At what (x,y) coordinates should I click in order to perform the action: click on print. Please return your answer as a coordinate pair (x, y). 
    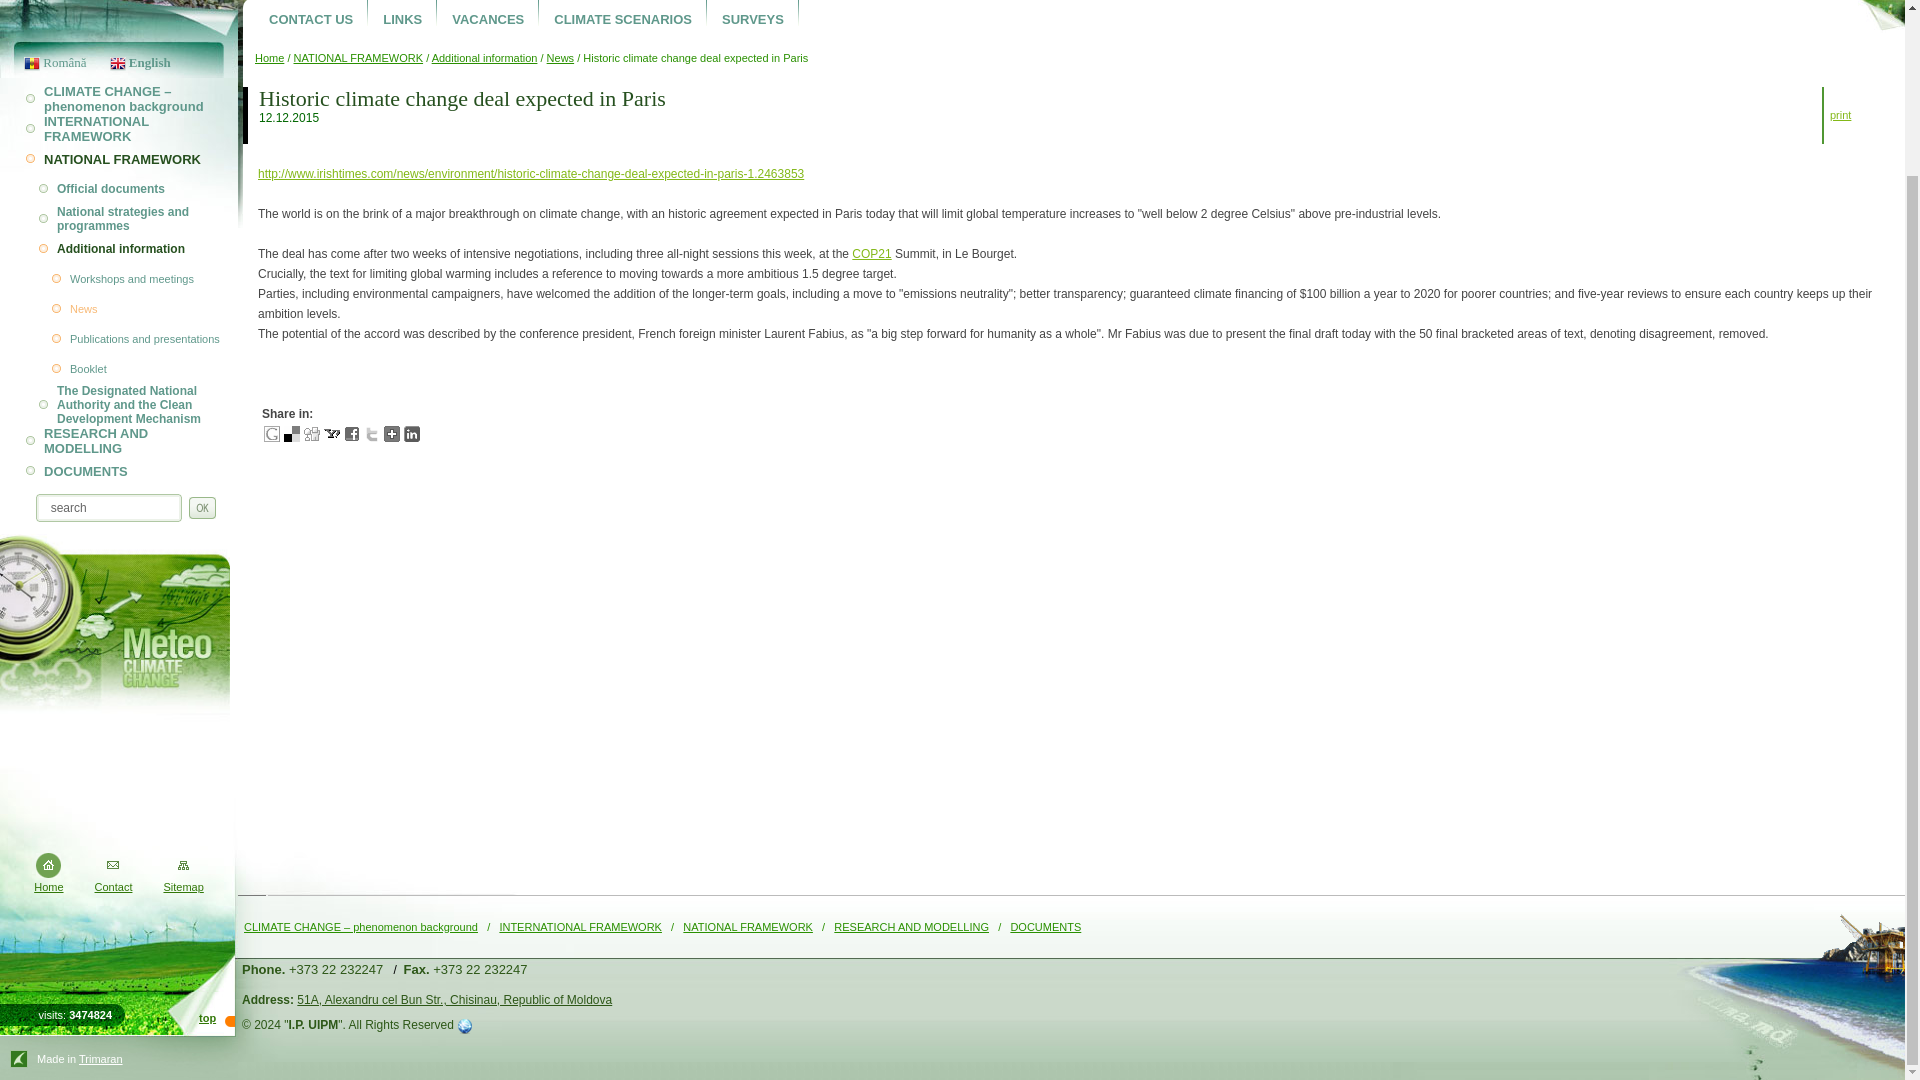
    Looking at the image, I should click on (1840, 114).